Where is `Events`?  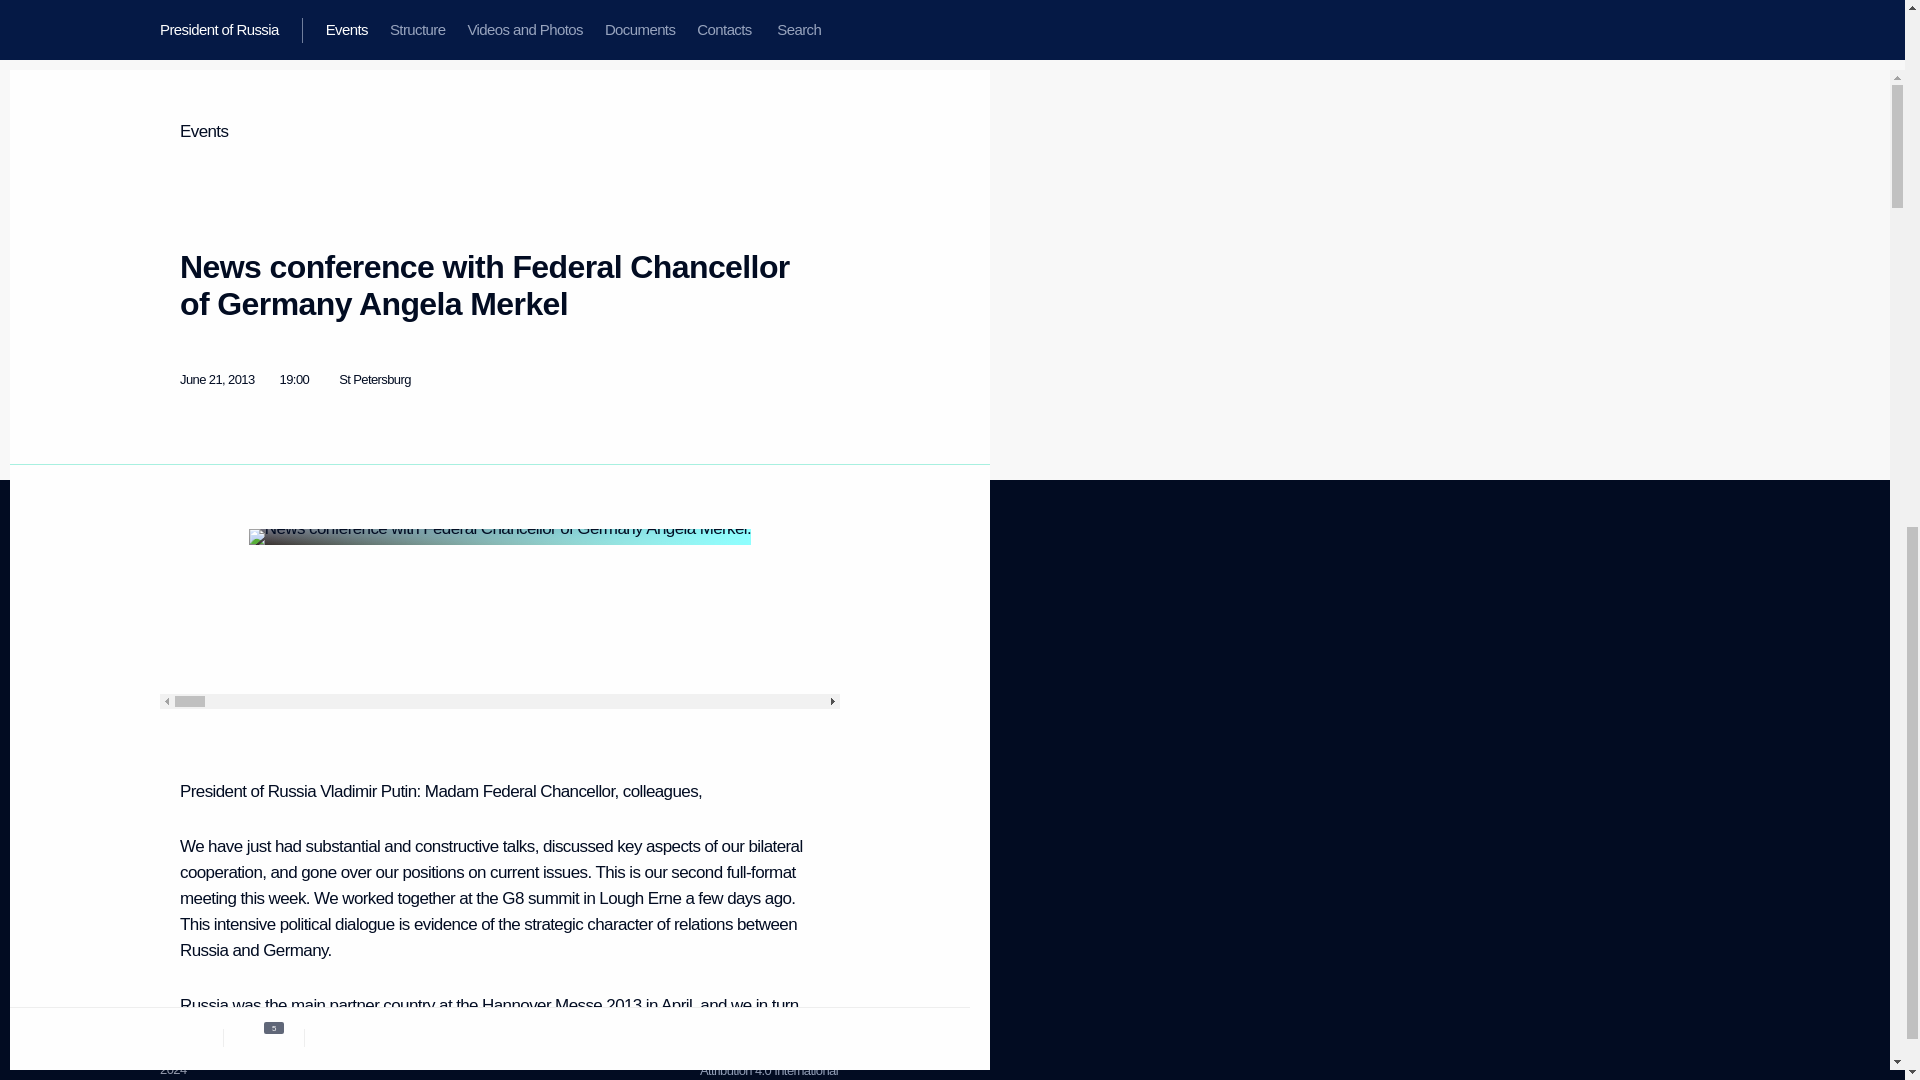 Events is located at coordinates (419, 643).